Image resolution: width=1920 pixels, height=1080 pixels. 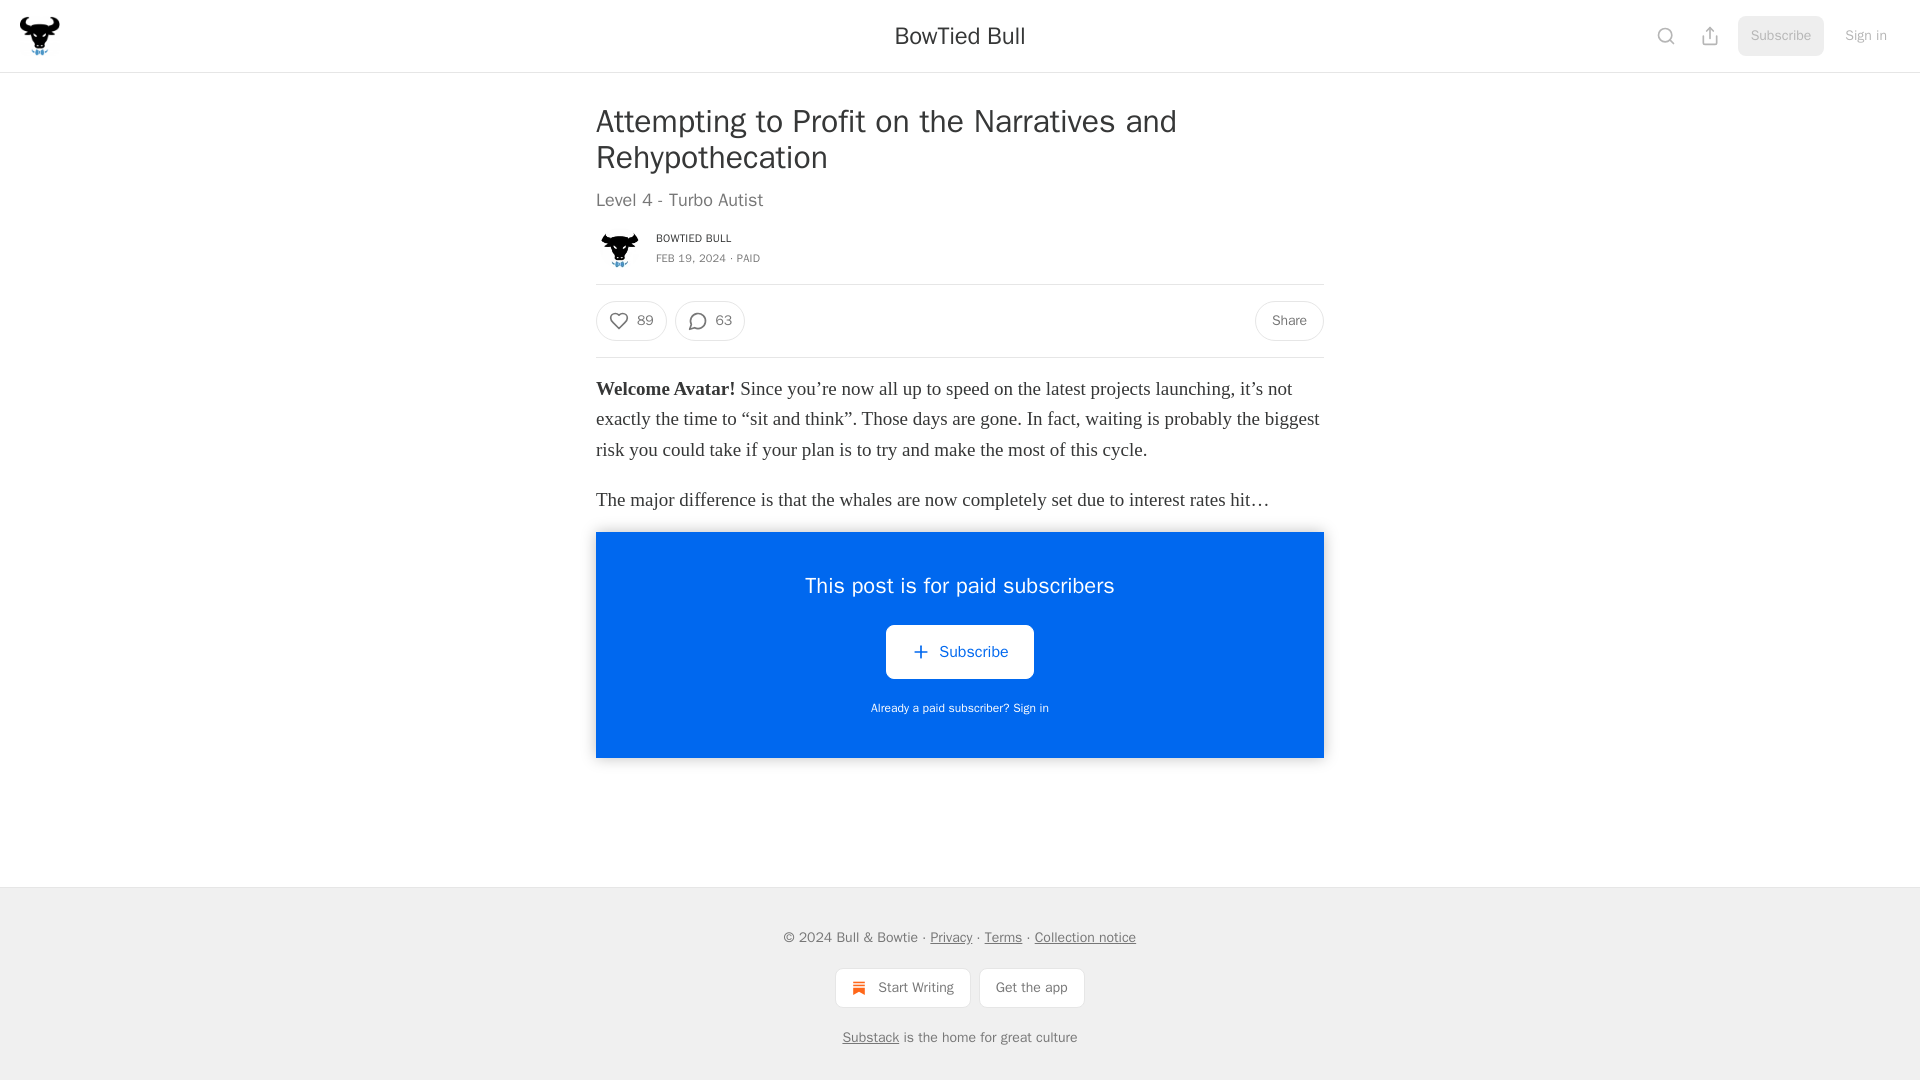 I want to click on 63, so click(x=708, y=321).